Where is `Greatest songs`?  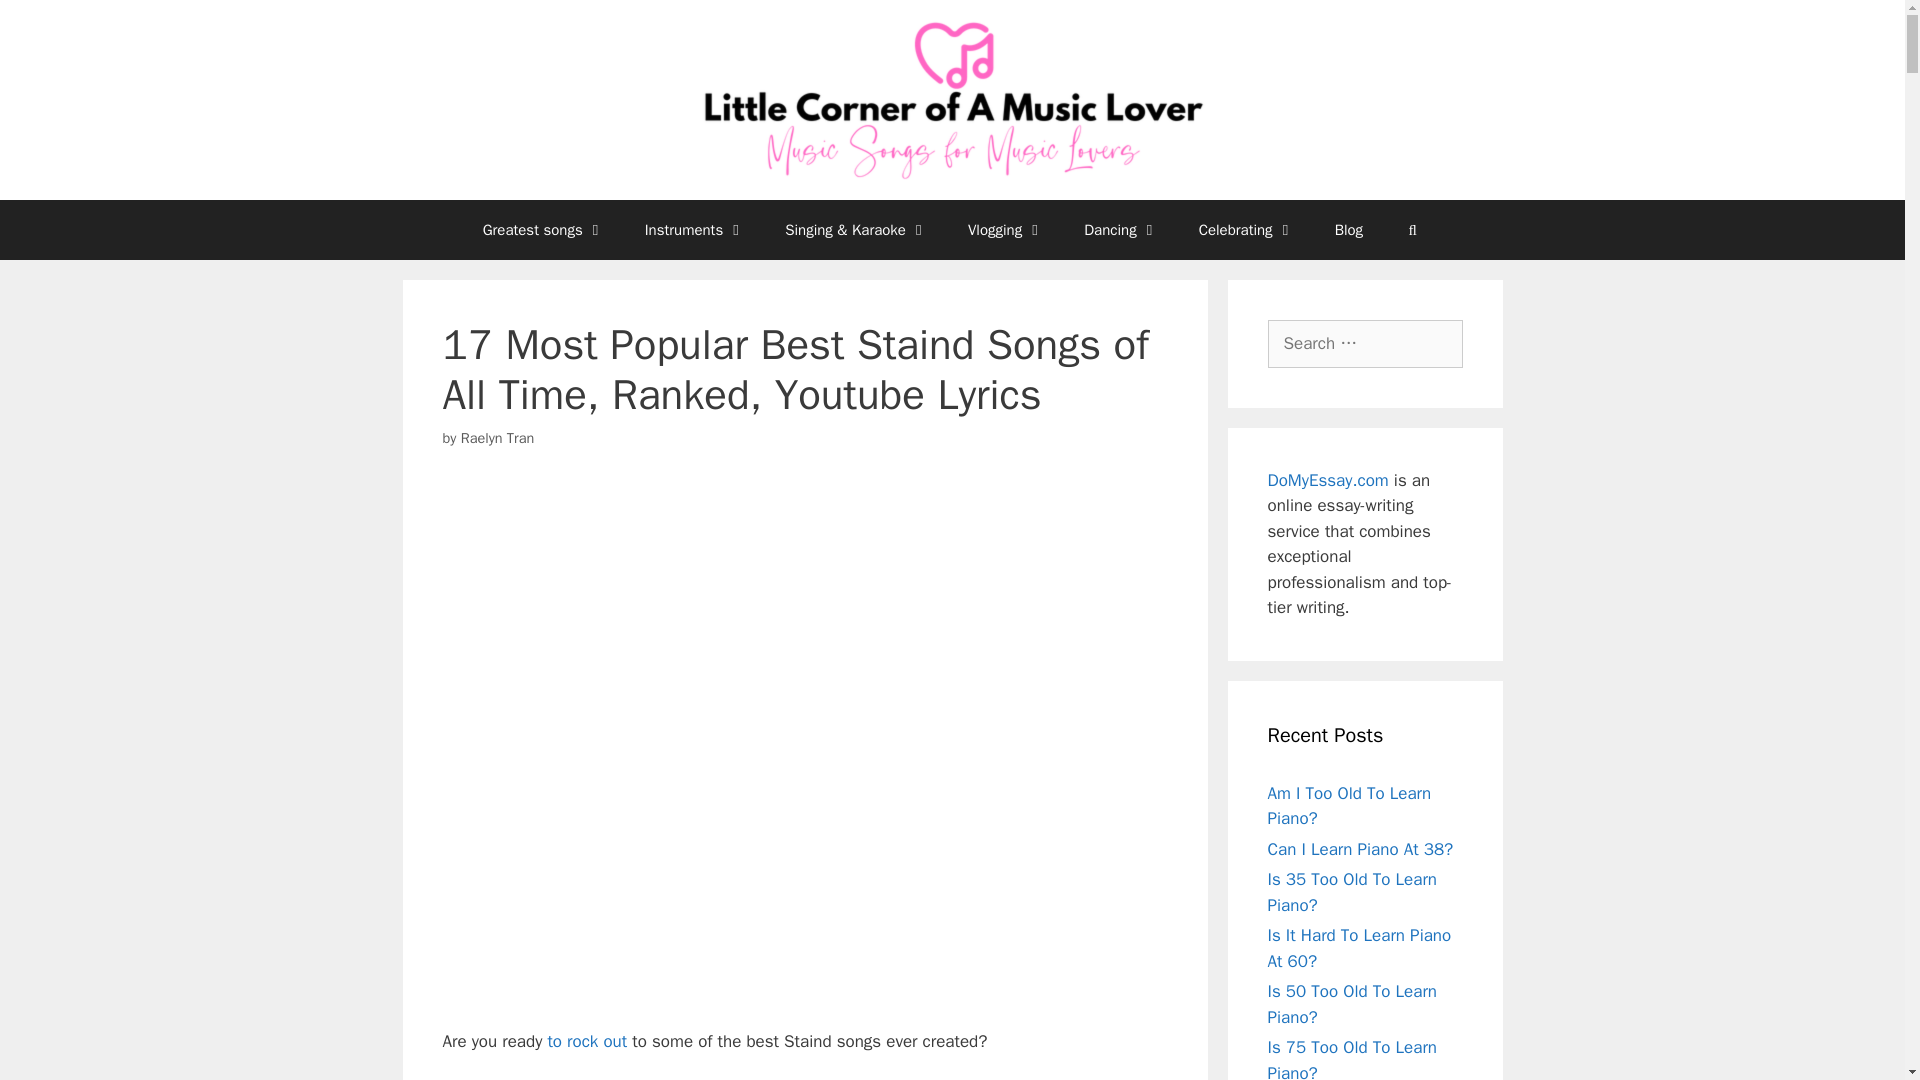 Greatest songs is located at coordinates (544, 230).